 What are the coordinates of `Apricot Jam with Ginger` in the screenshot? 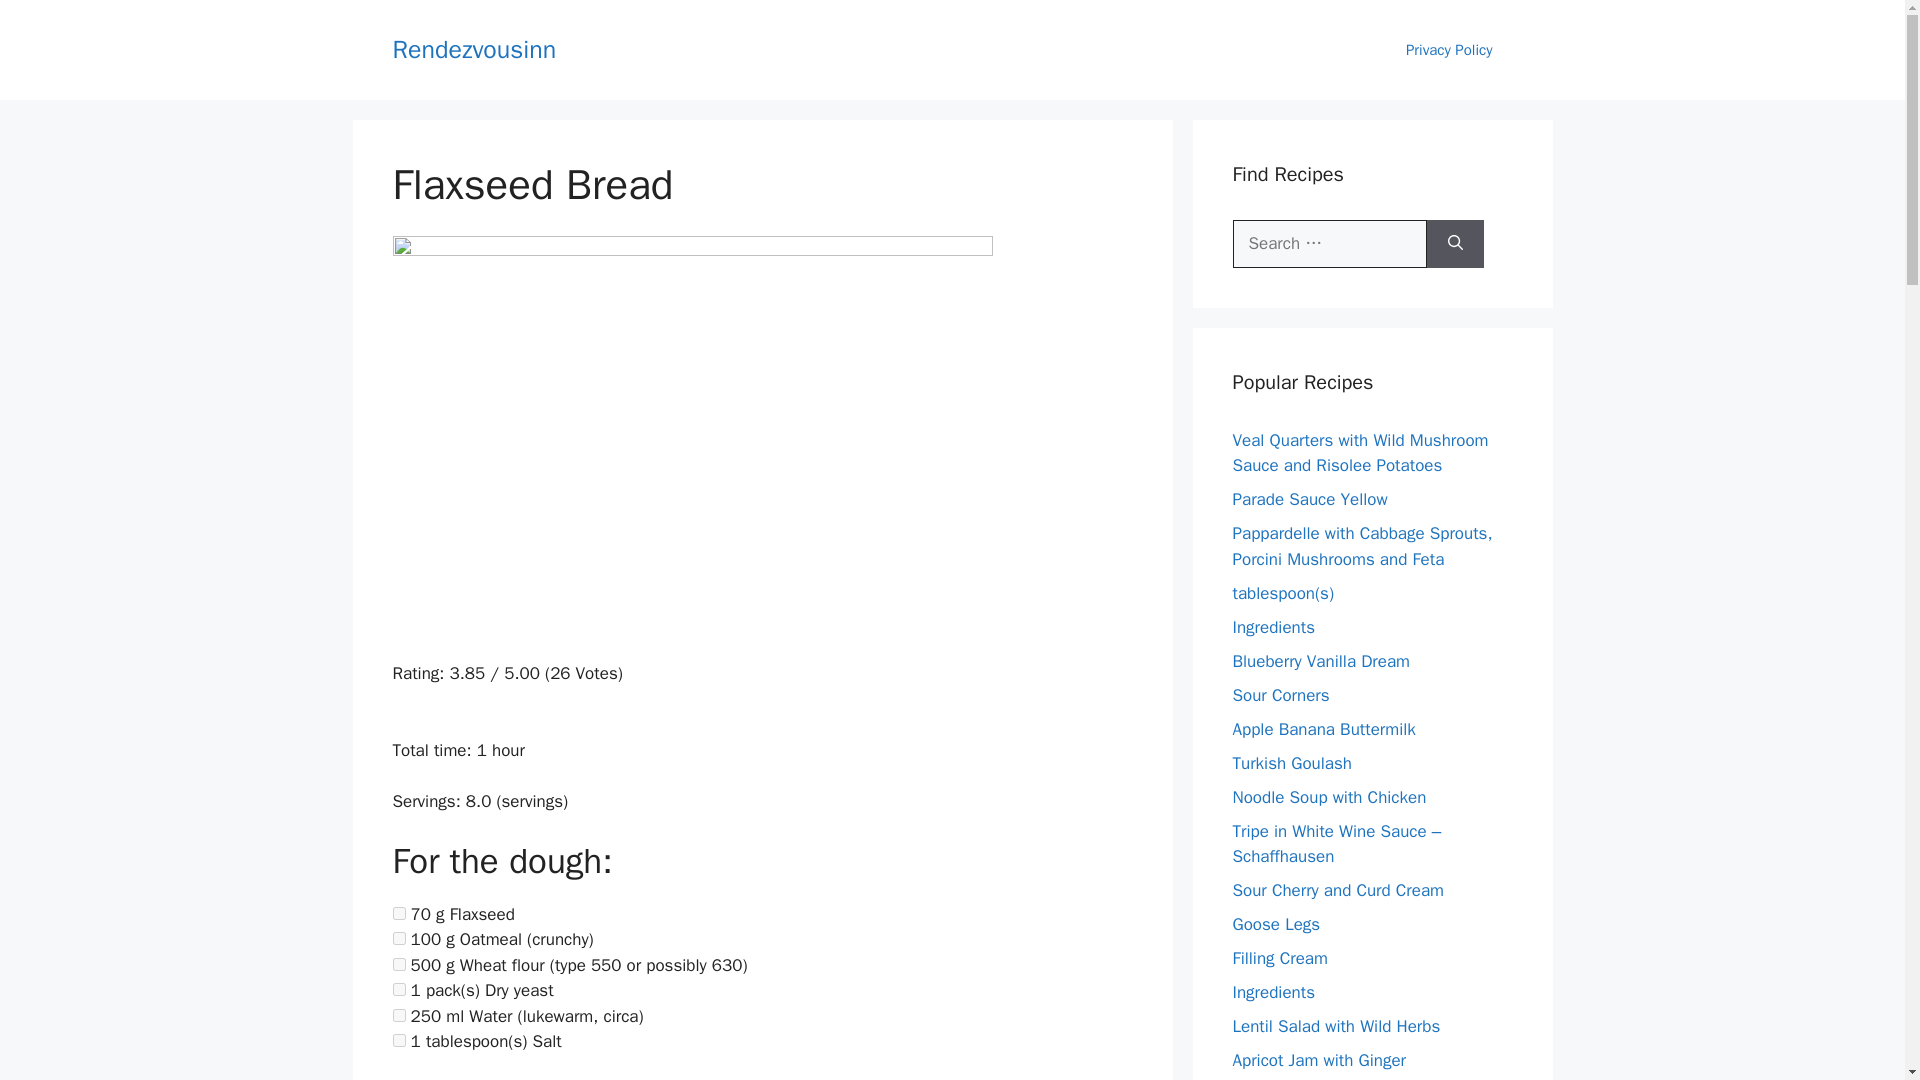 It's located at (1318, 1060).